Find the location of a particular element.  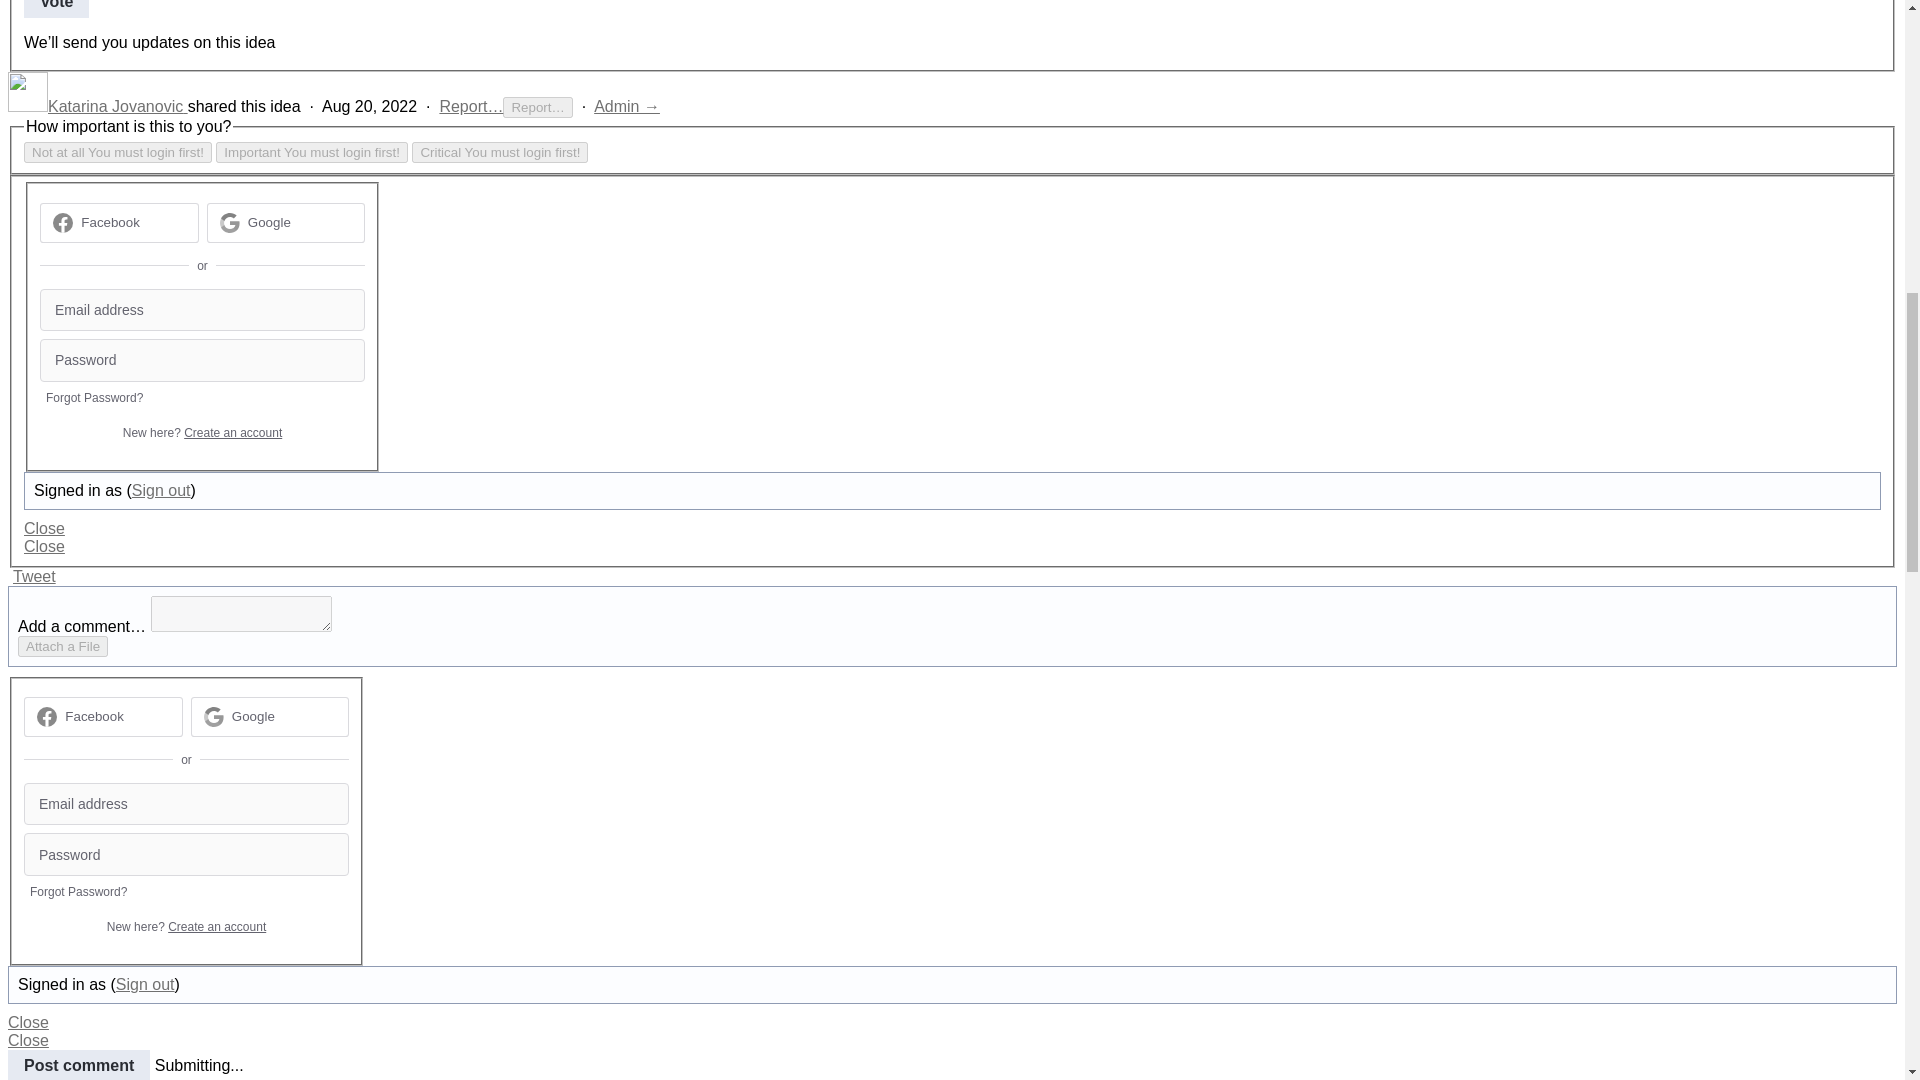

New here? Create an account is located at coordinates (202, 432).